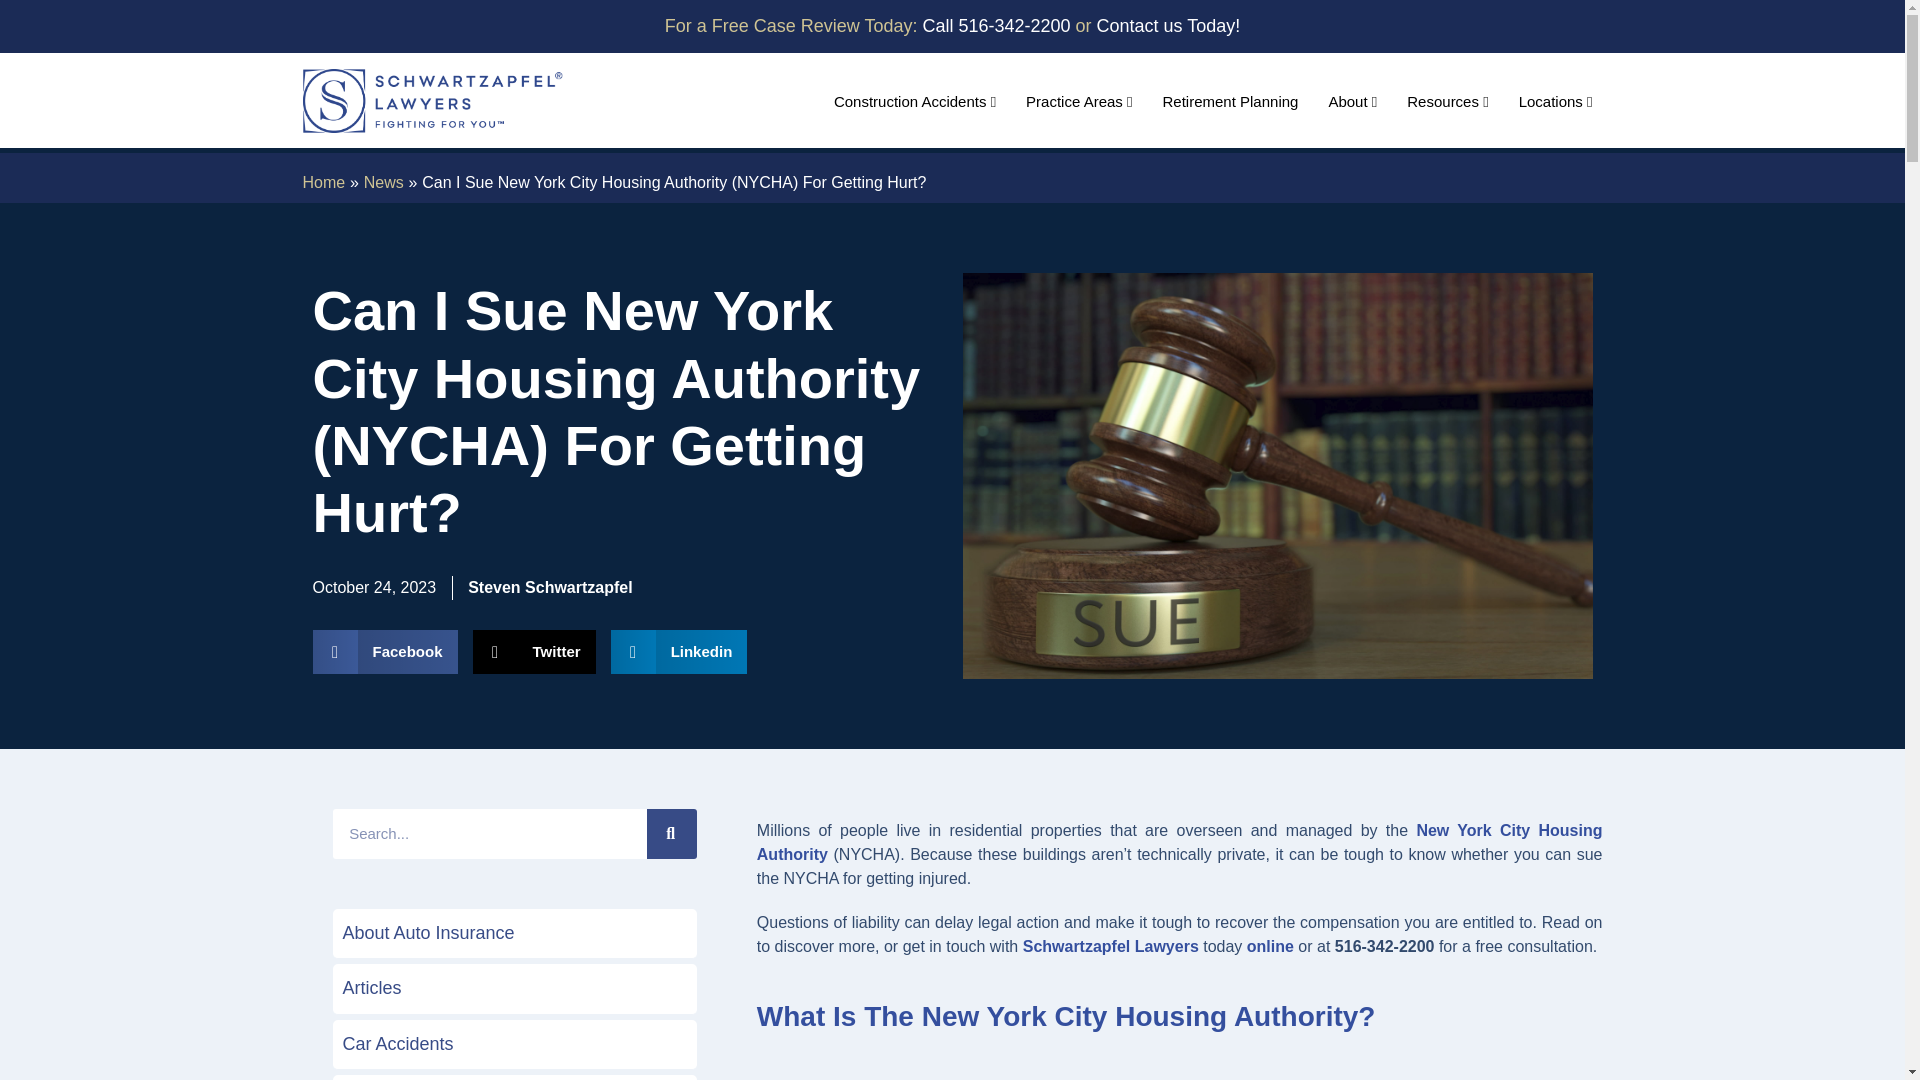 Image resolution: width=1920 pixels, height=1080 pixels. Describe the element at coordinates (1014, 26) in the screenshot. I see `516-342-2200` at that location.